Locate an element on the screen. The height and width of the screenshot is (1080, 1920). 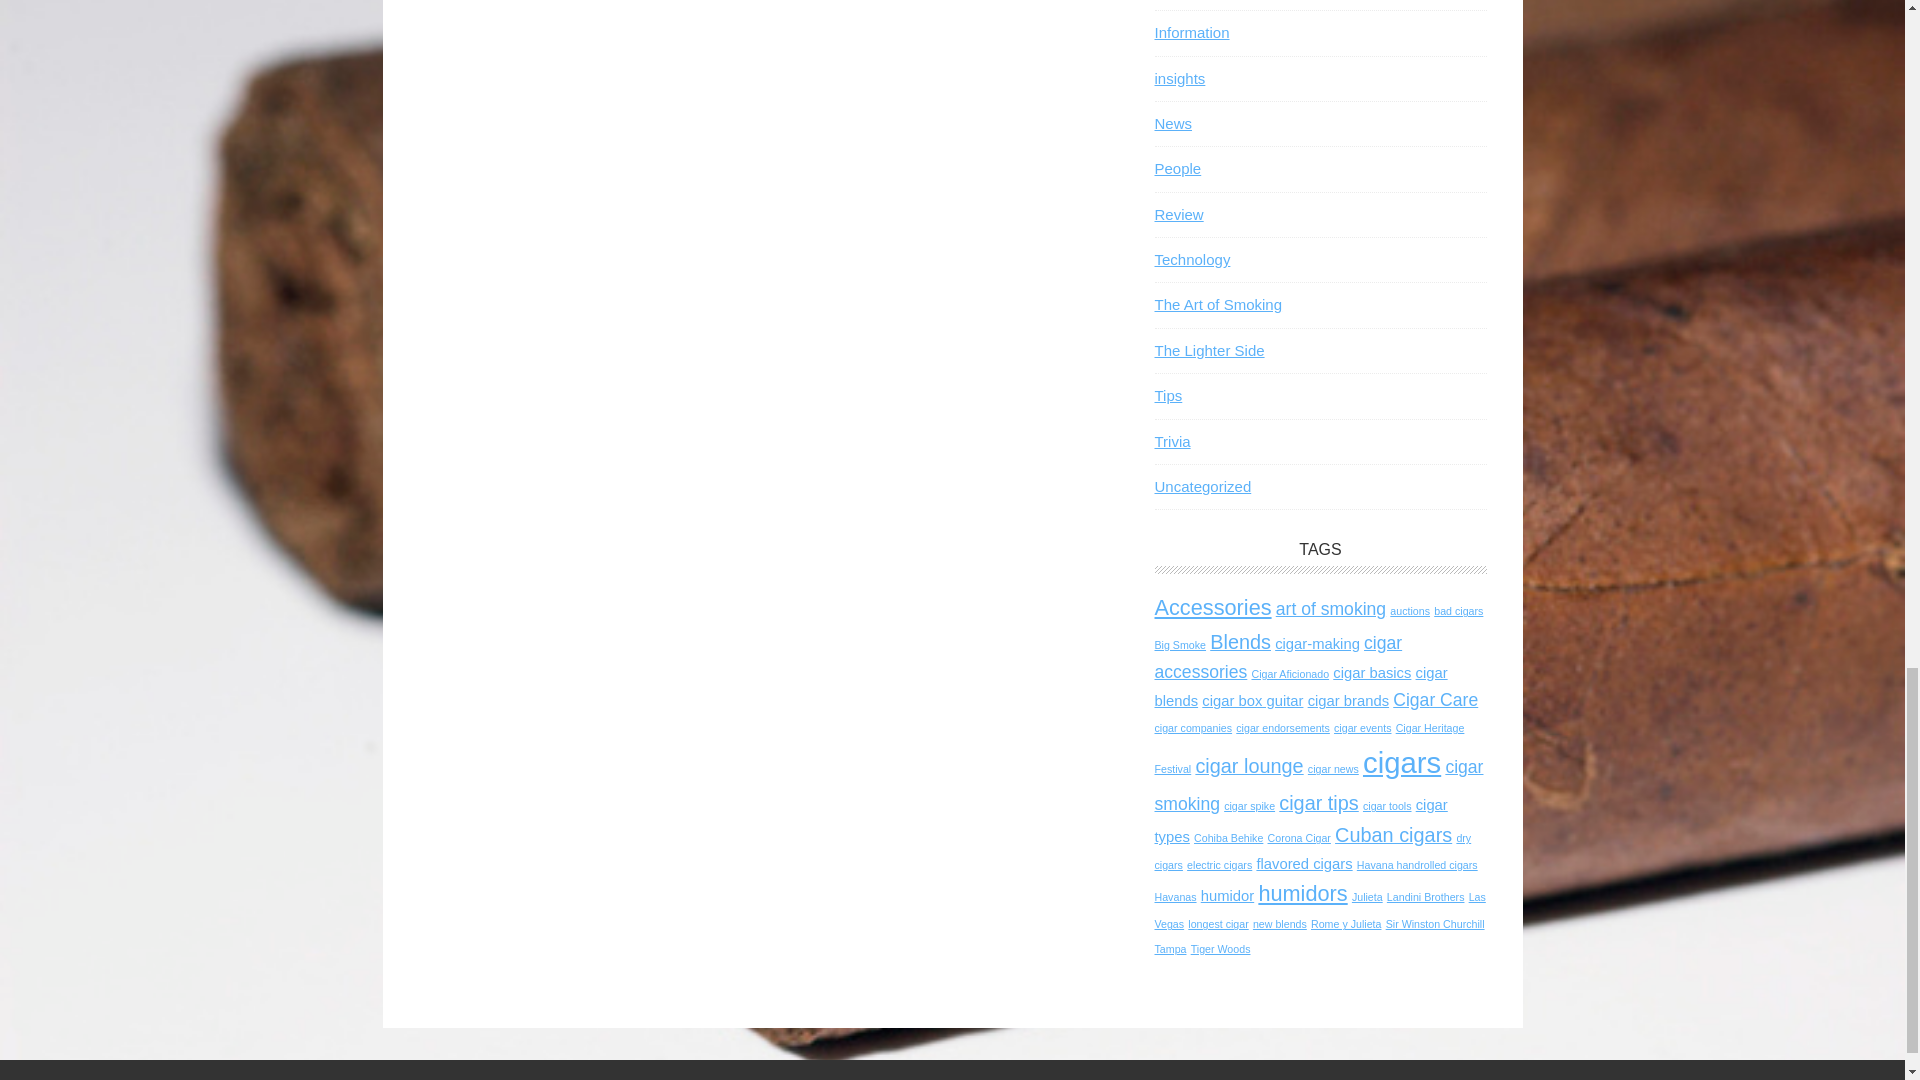
The Art of Smoking is located at coordinates (1218, 304).